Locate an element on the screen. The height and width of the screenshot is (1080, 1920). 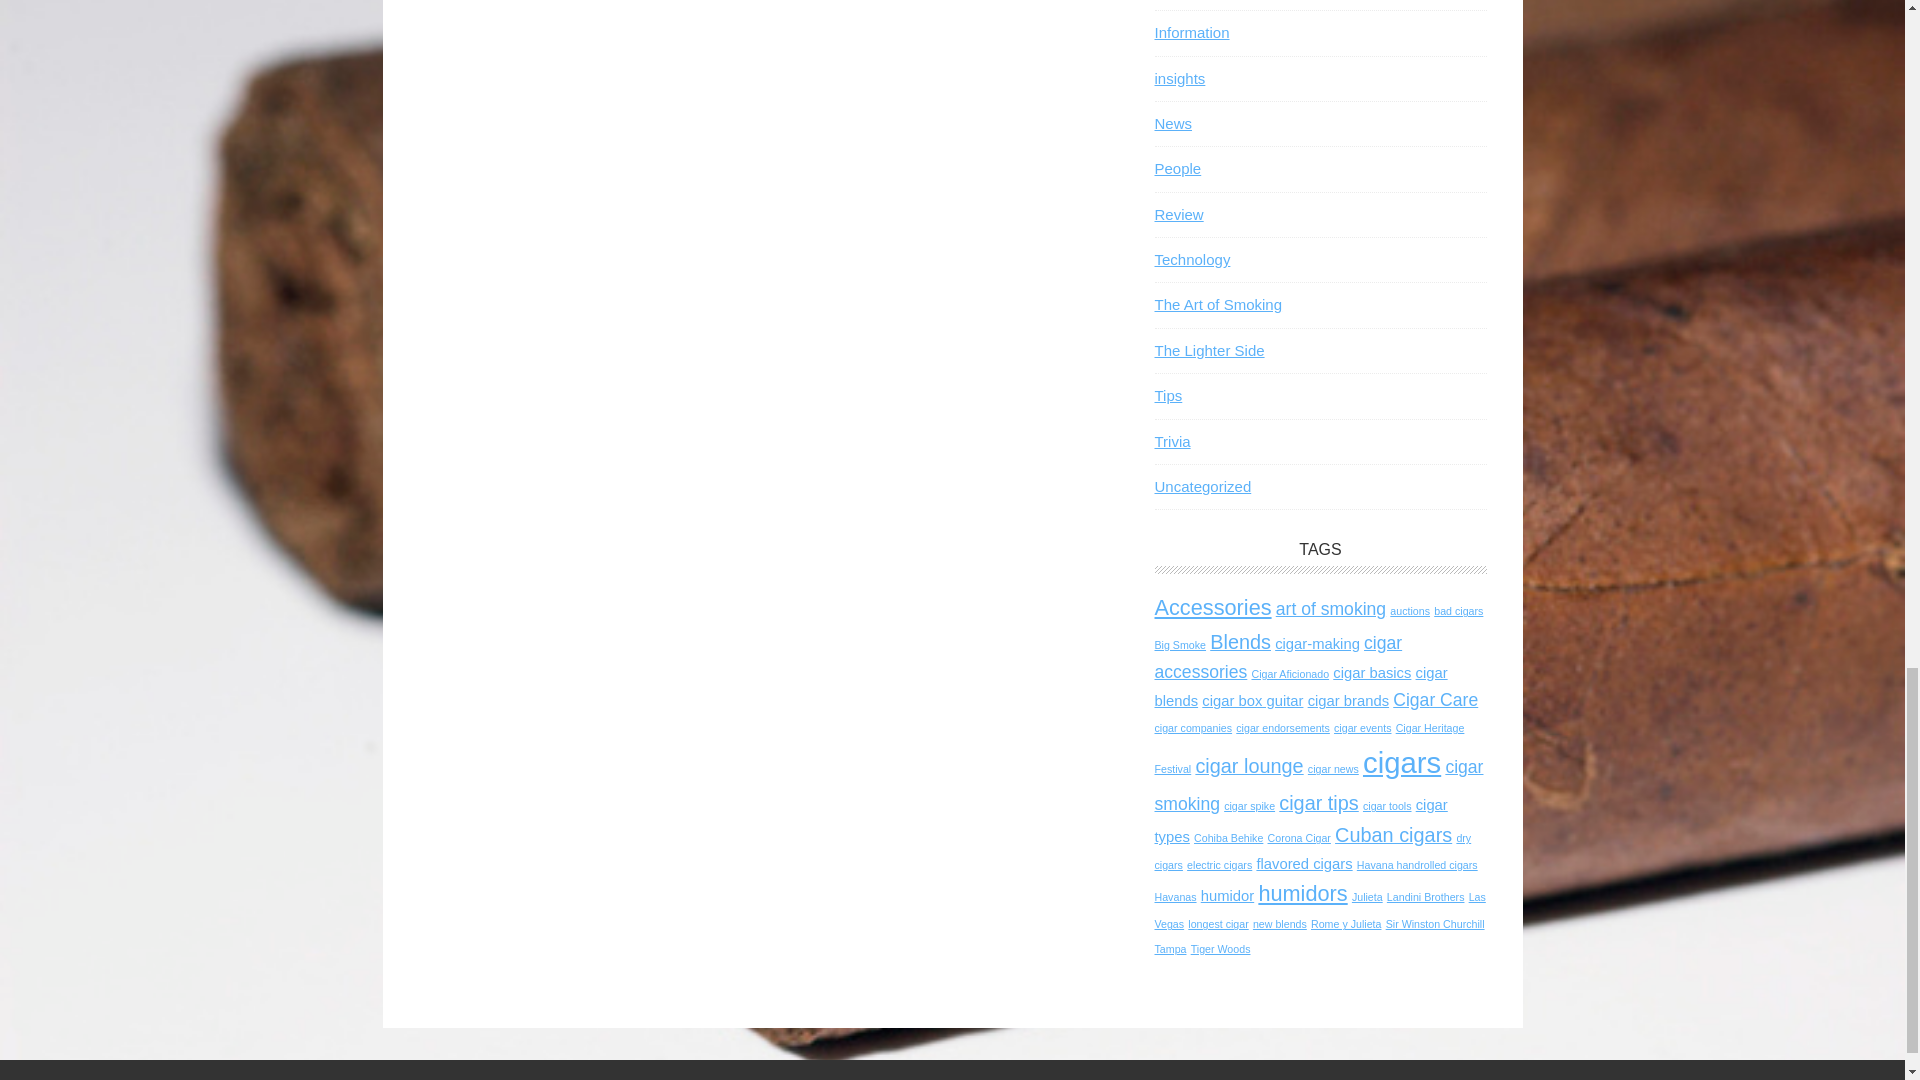
The Art of Smoking is located at coordinates (1218, 304).